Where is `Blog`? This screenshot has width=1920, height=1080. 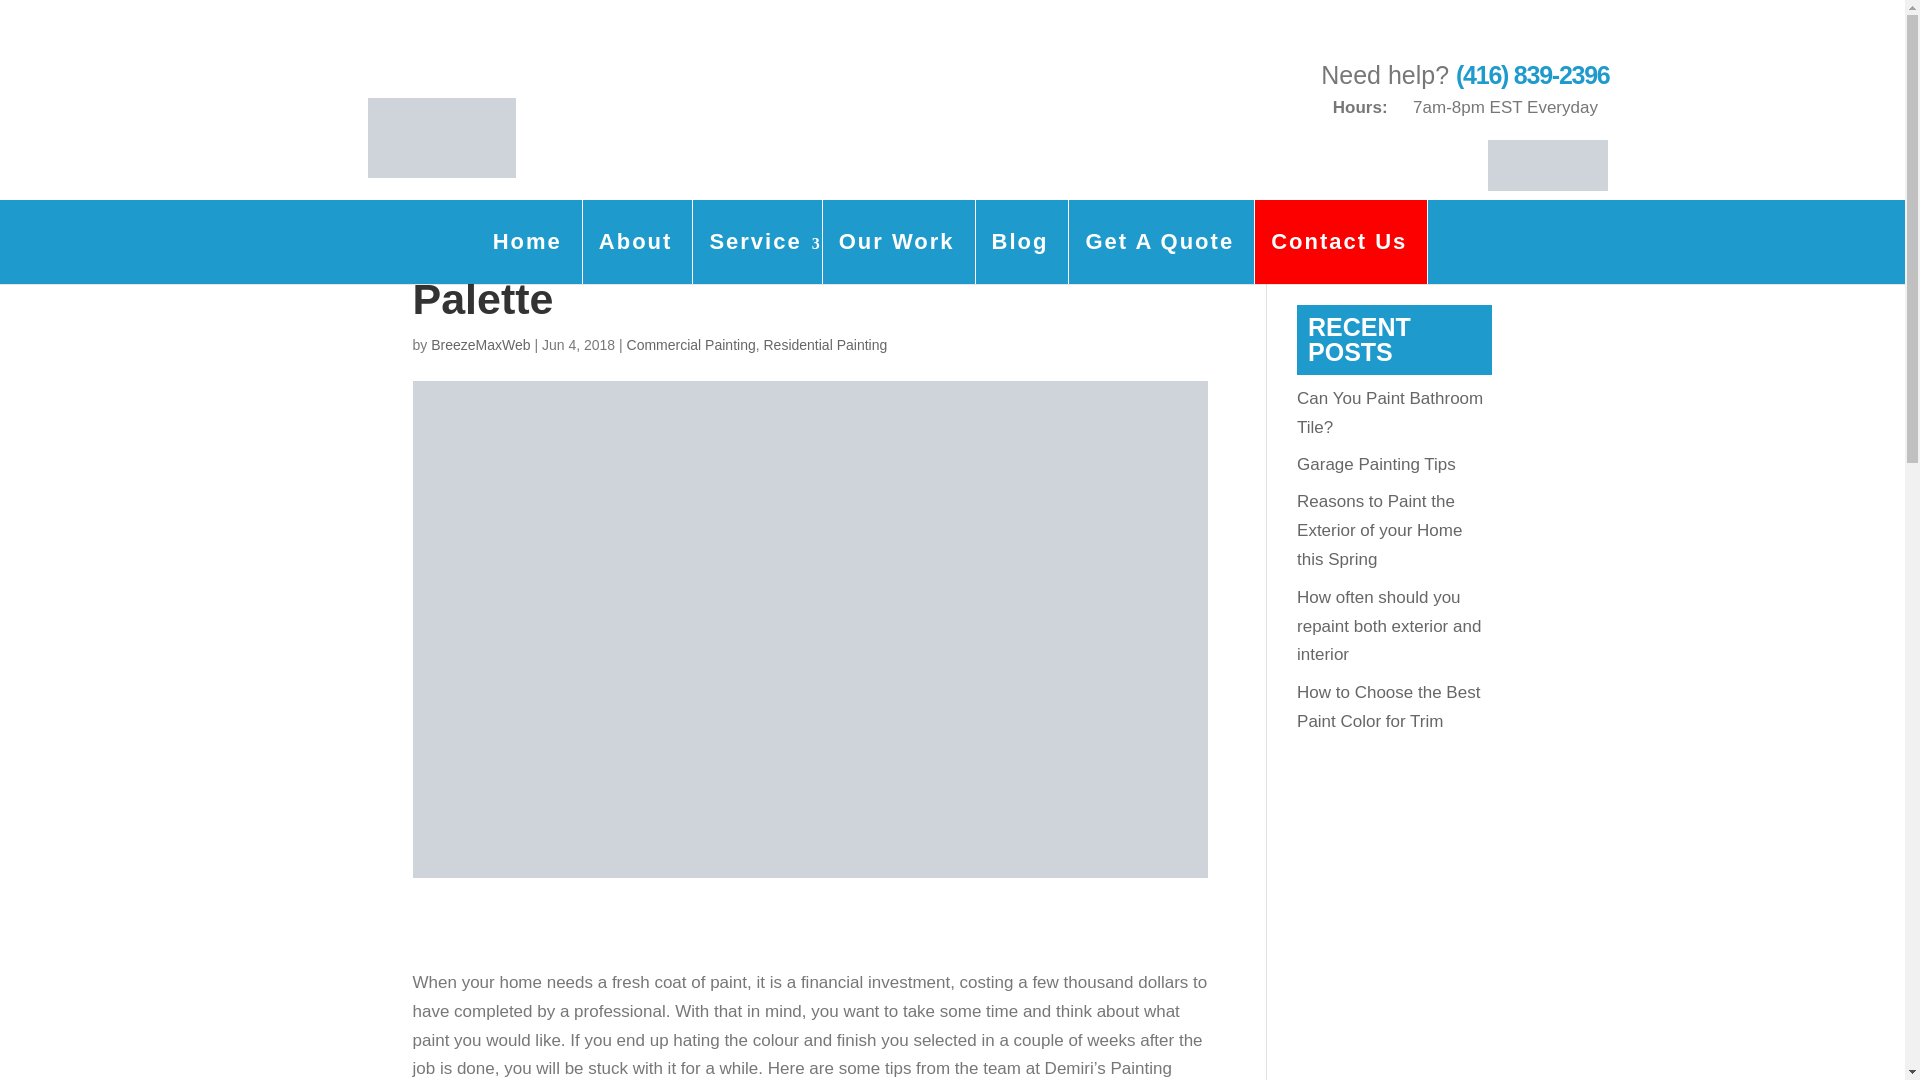
Blog is located at coordinates (1020, 242).